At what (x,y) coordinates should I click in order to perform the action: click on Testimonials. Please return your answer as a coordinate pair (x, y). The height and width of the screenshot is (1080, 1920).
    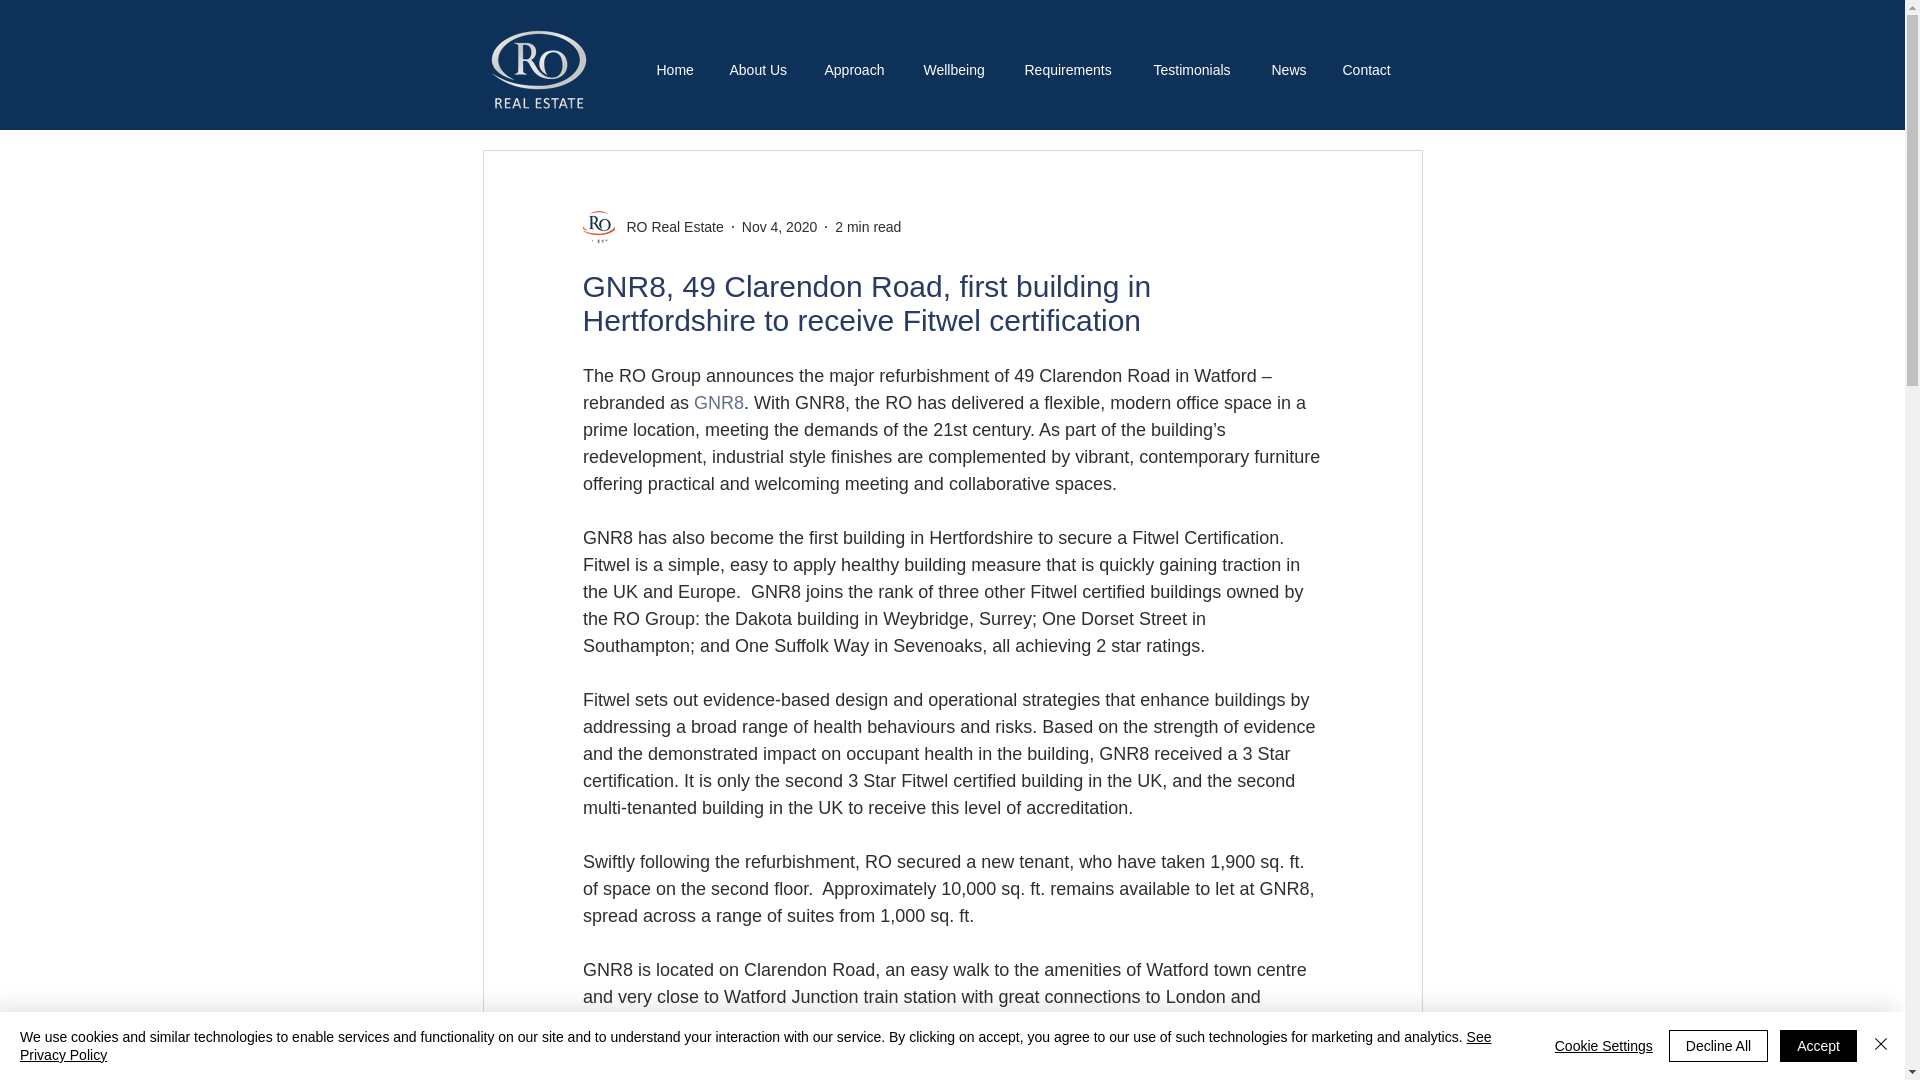
    Looking at the image, I should click on (1196, 70).